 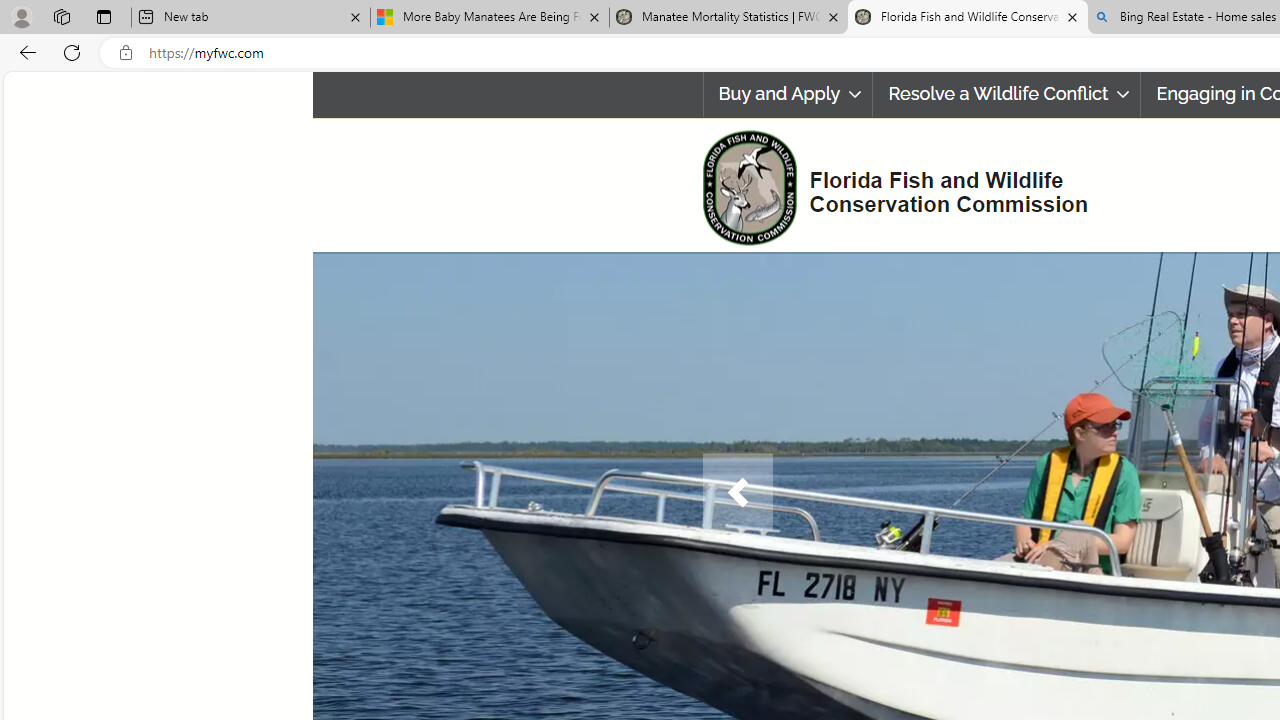 I want to click on Close tab, so click(x=1072, y=16).